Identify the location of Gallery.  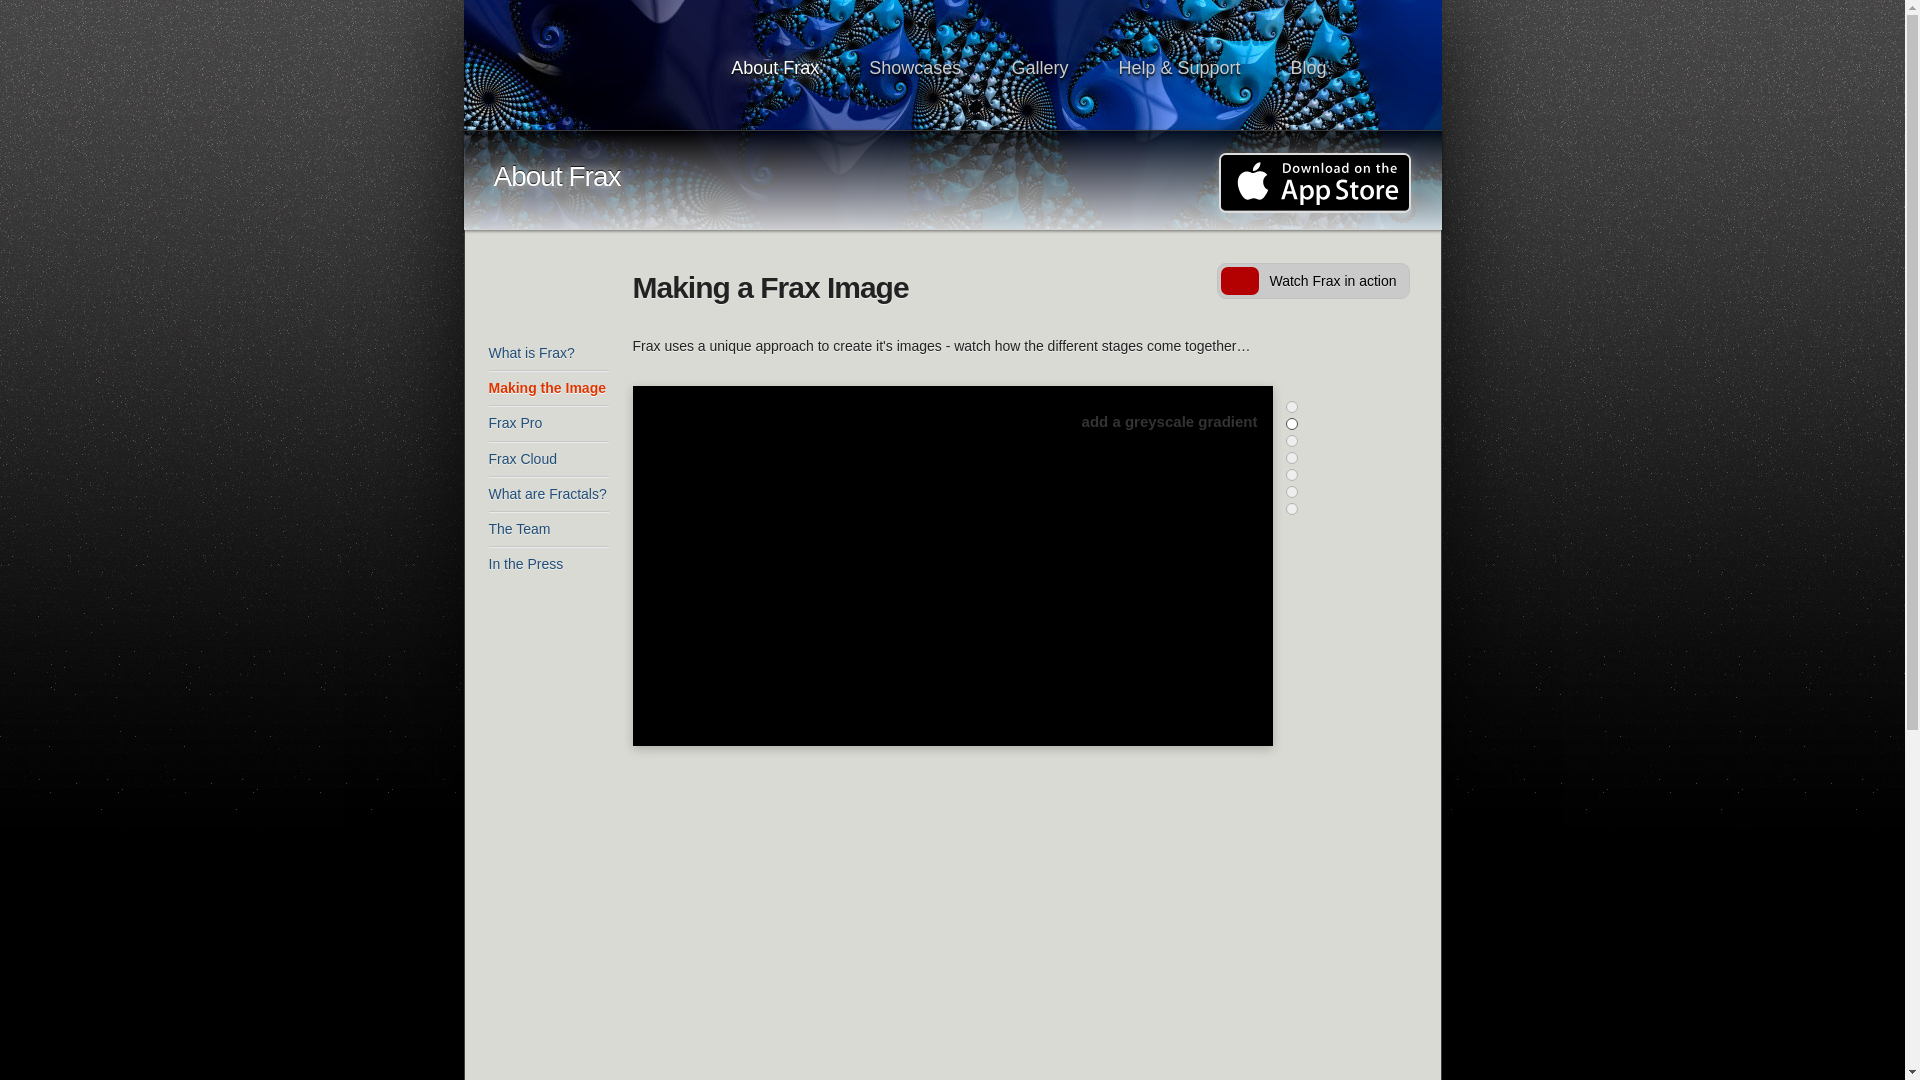
(1040, 68).